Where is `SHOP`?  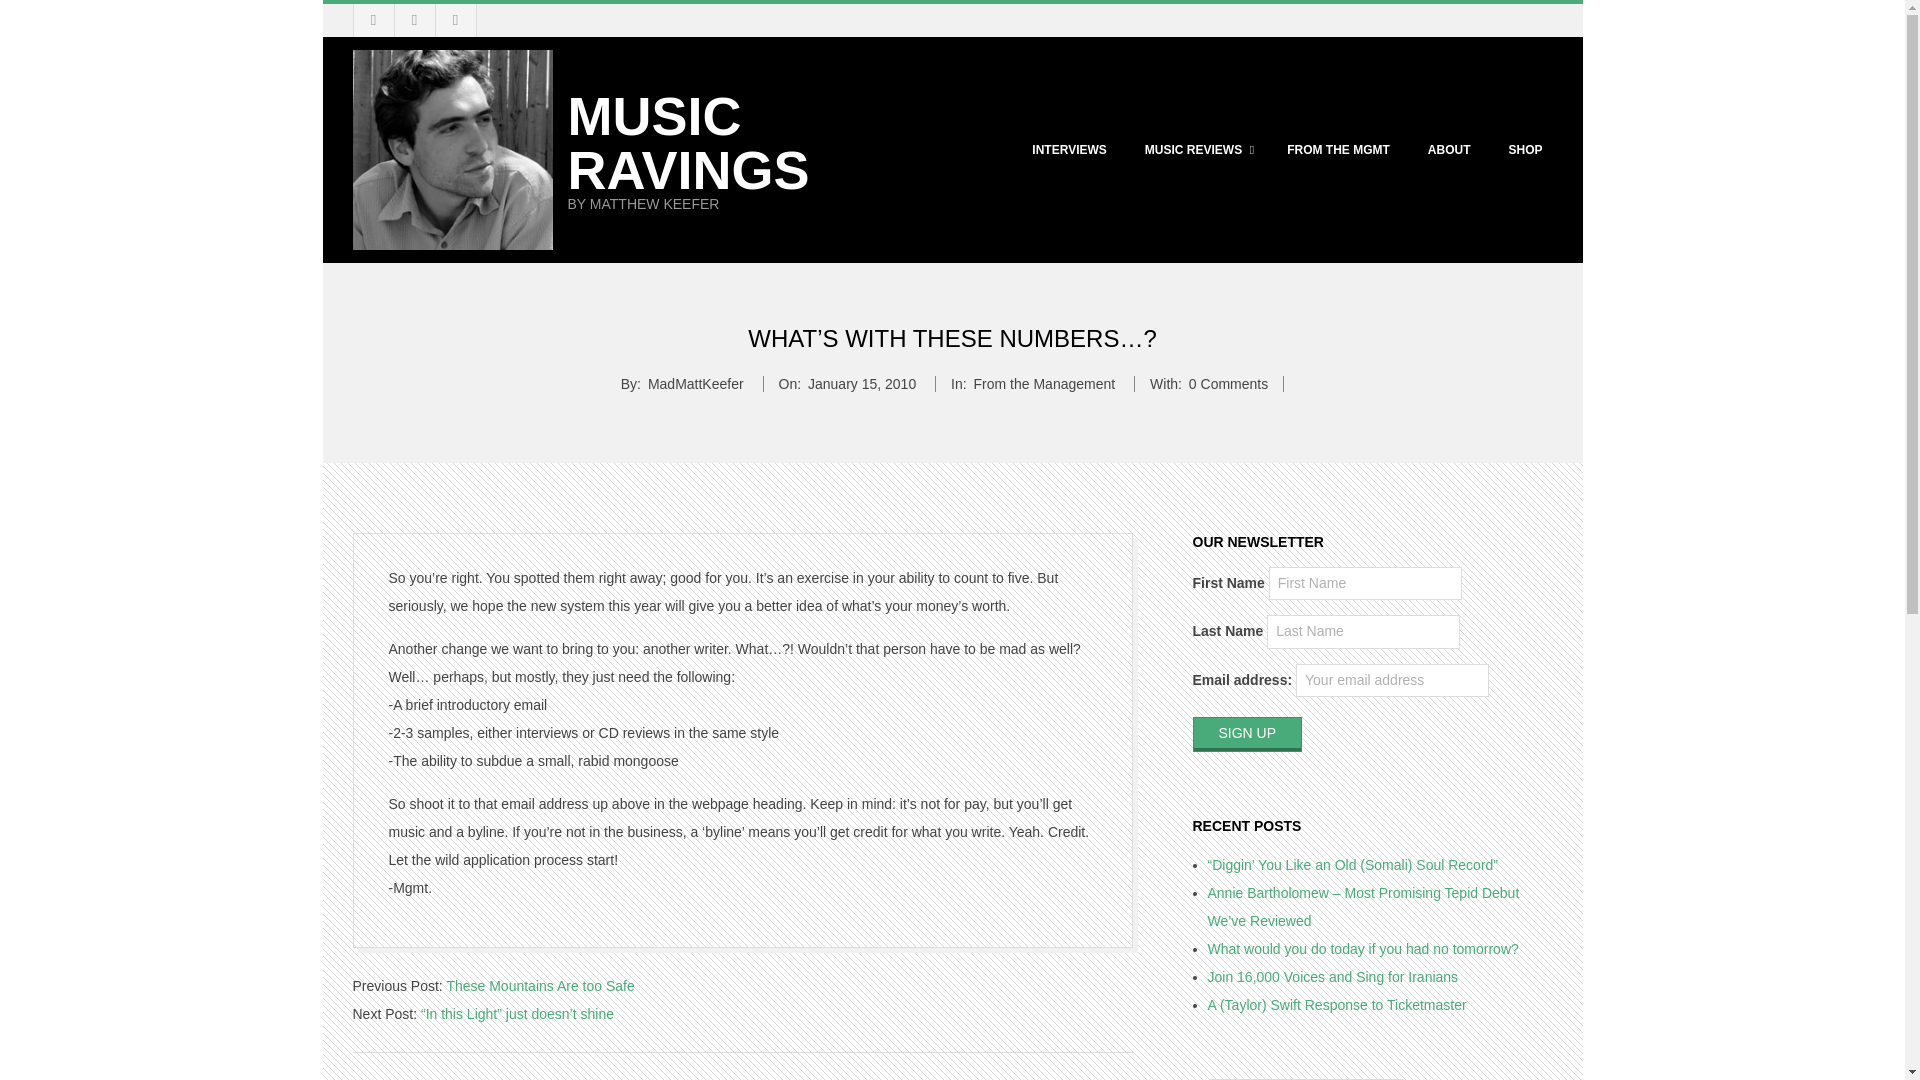
SHOP is located at coordinates (1524, 150).